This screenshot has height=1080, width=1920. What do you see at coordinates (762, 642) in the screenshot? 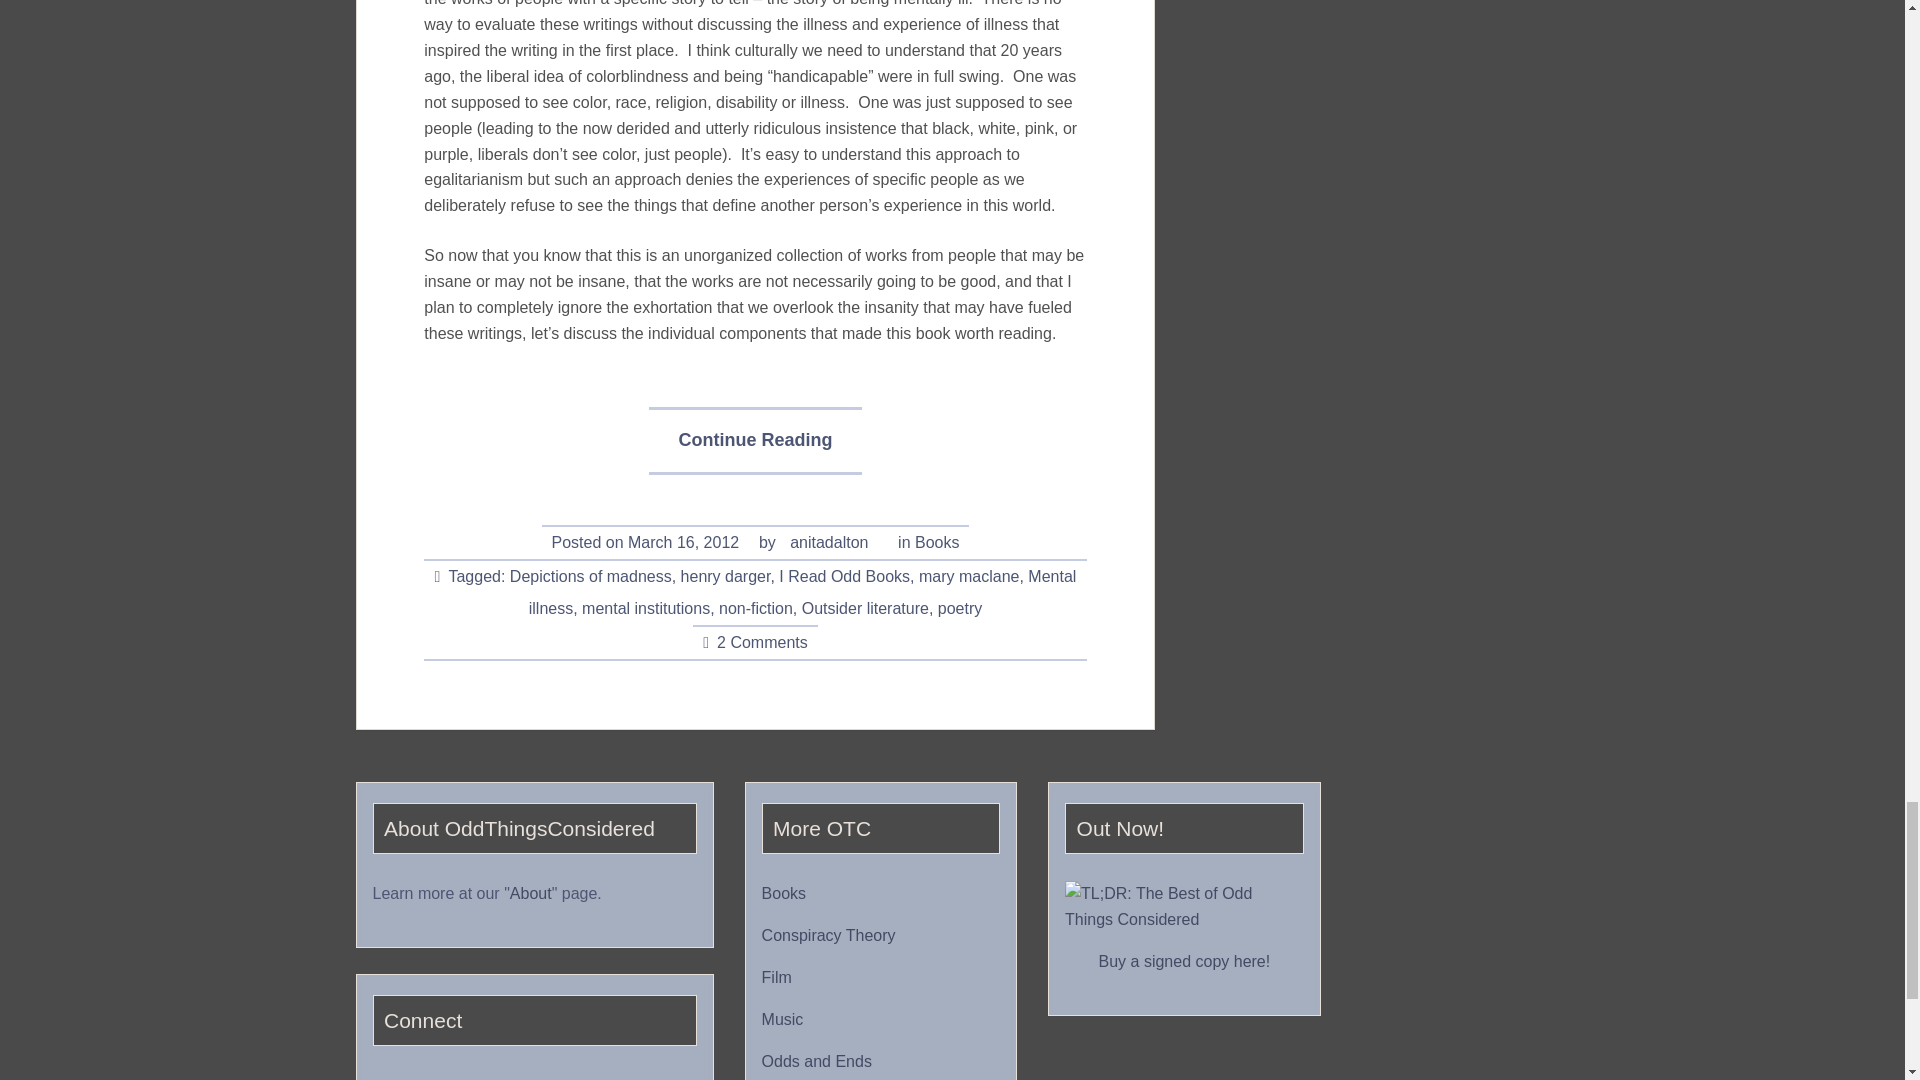
I see `2 Comments` at bounding box center [762, 642].